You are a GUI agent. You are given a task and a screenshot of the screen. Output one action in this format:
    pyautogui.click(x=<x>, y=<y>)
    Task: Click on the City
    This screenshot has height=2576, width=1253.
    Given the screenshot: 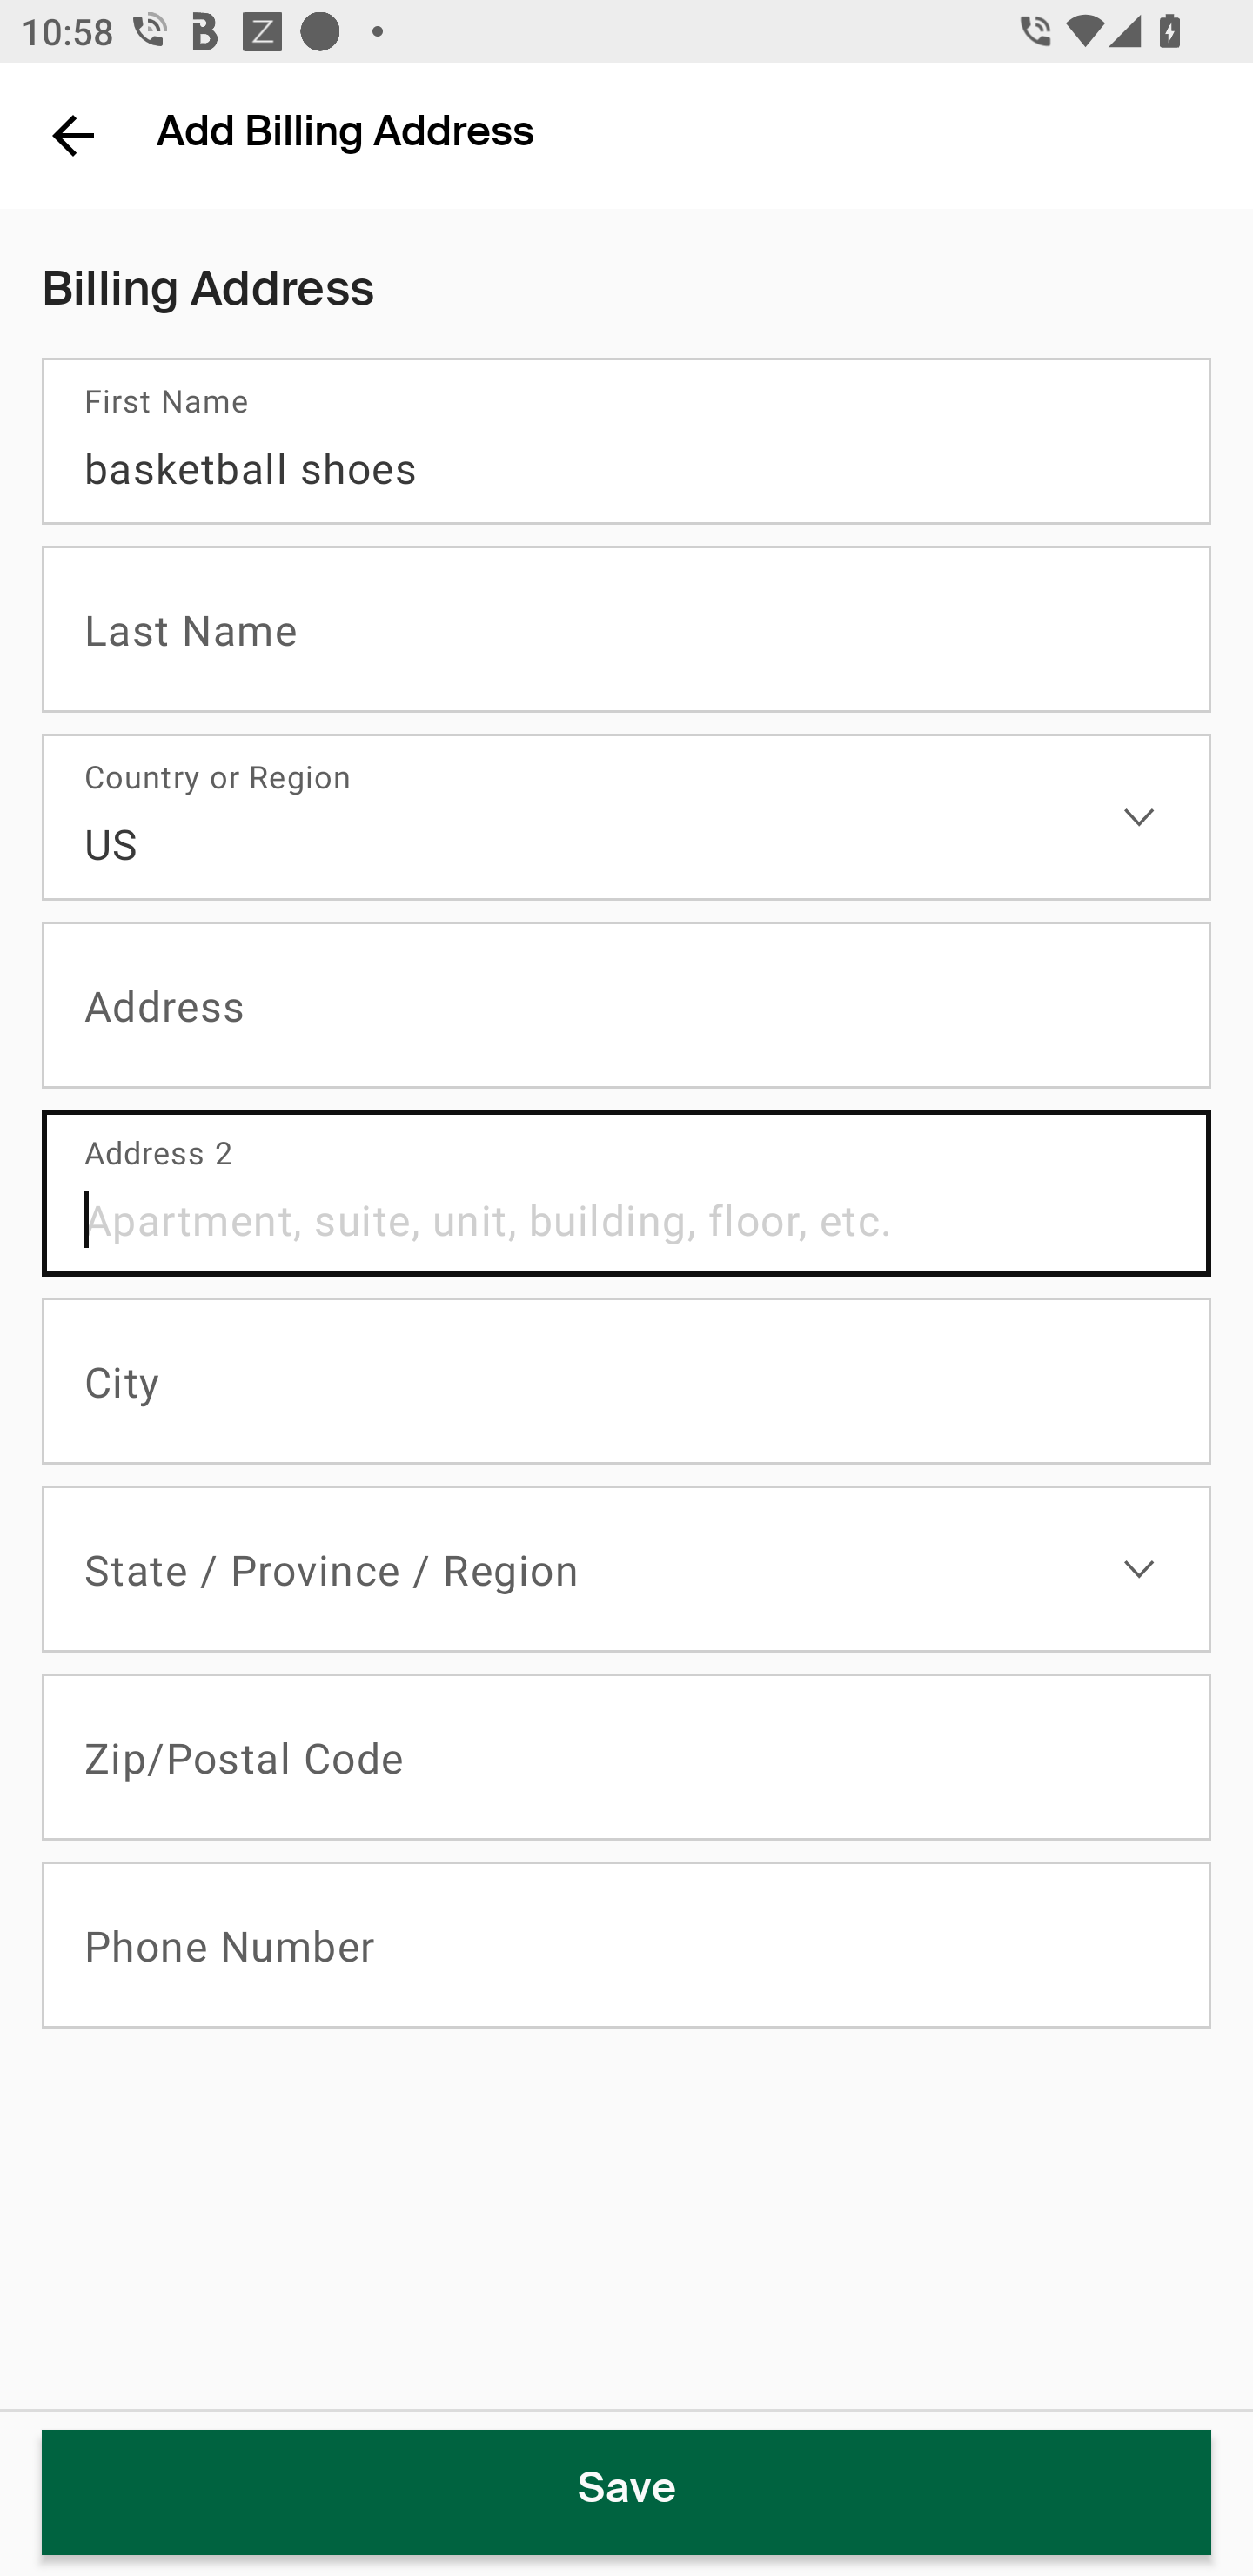 What is the action you would take?
    pyautogui.click(x=626, y=1382)
    